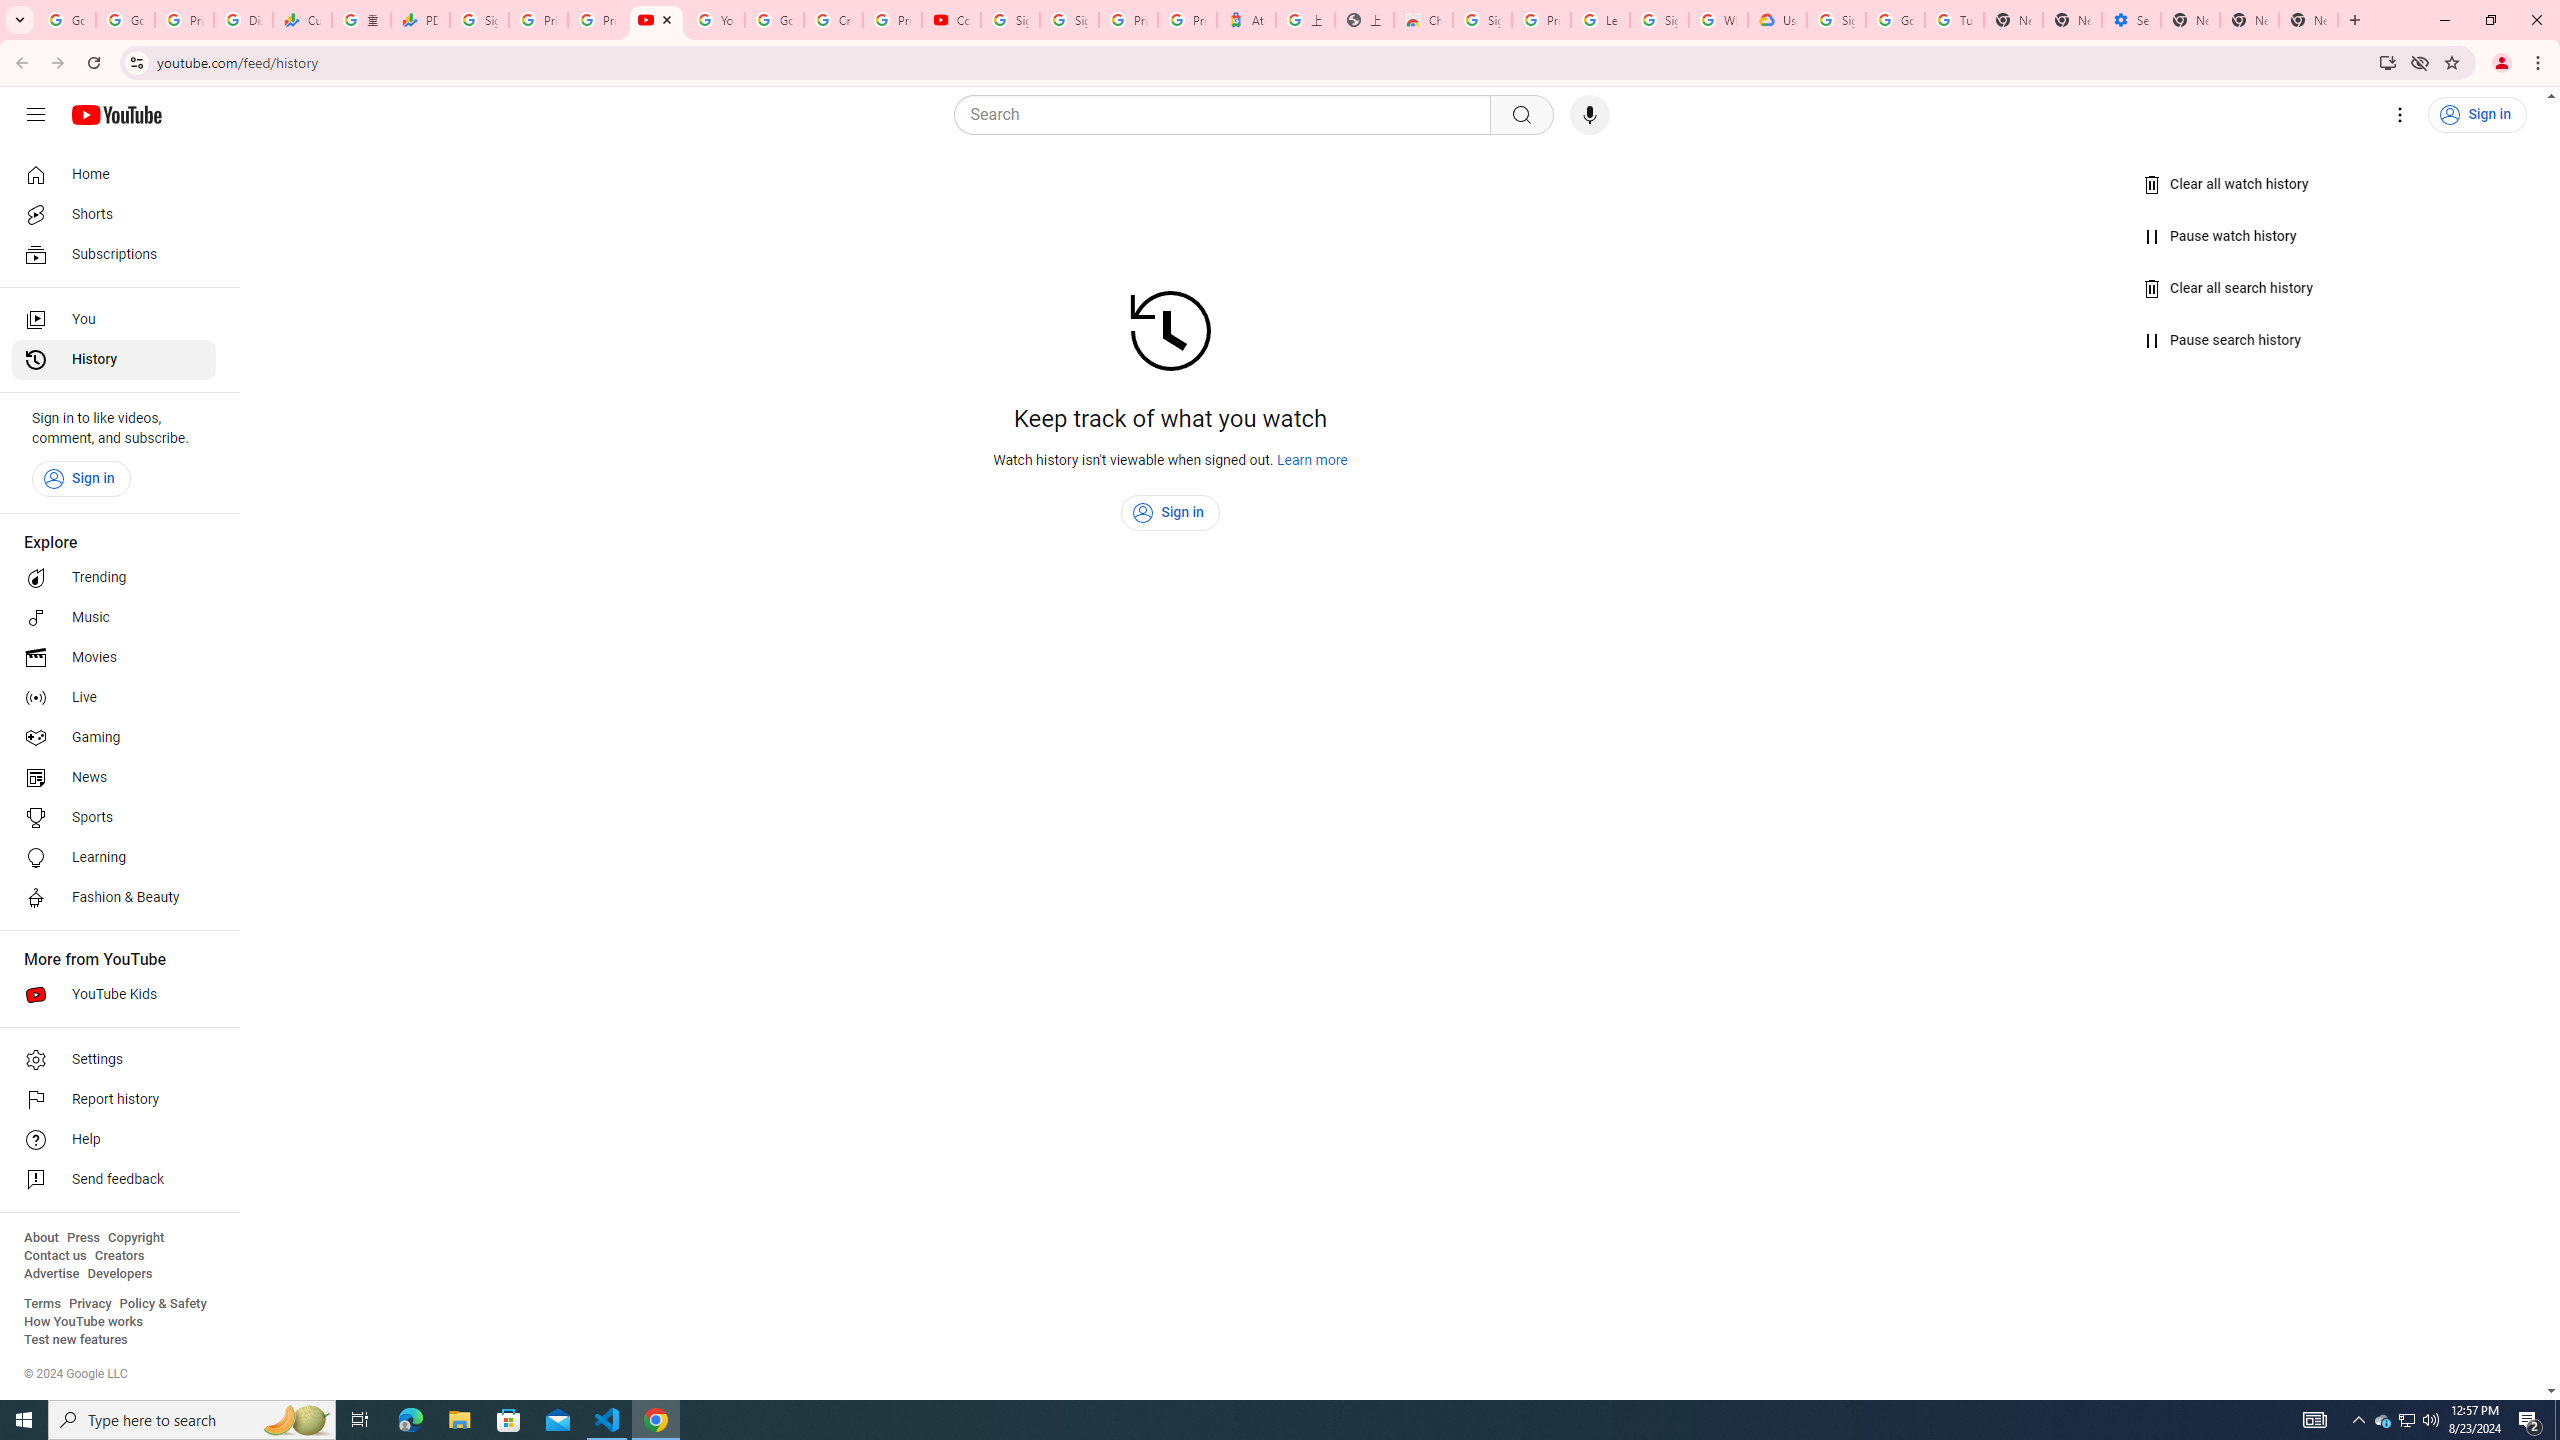 This screenshot has height=1440, width=2560. I want to click on Third-party cookies blocked, so click(2420, 62).